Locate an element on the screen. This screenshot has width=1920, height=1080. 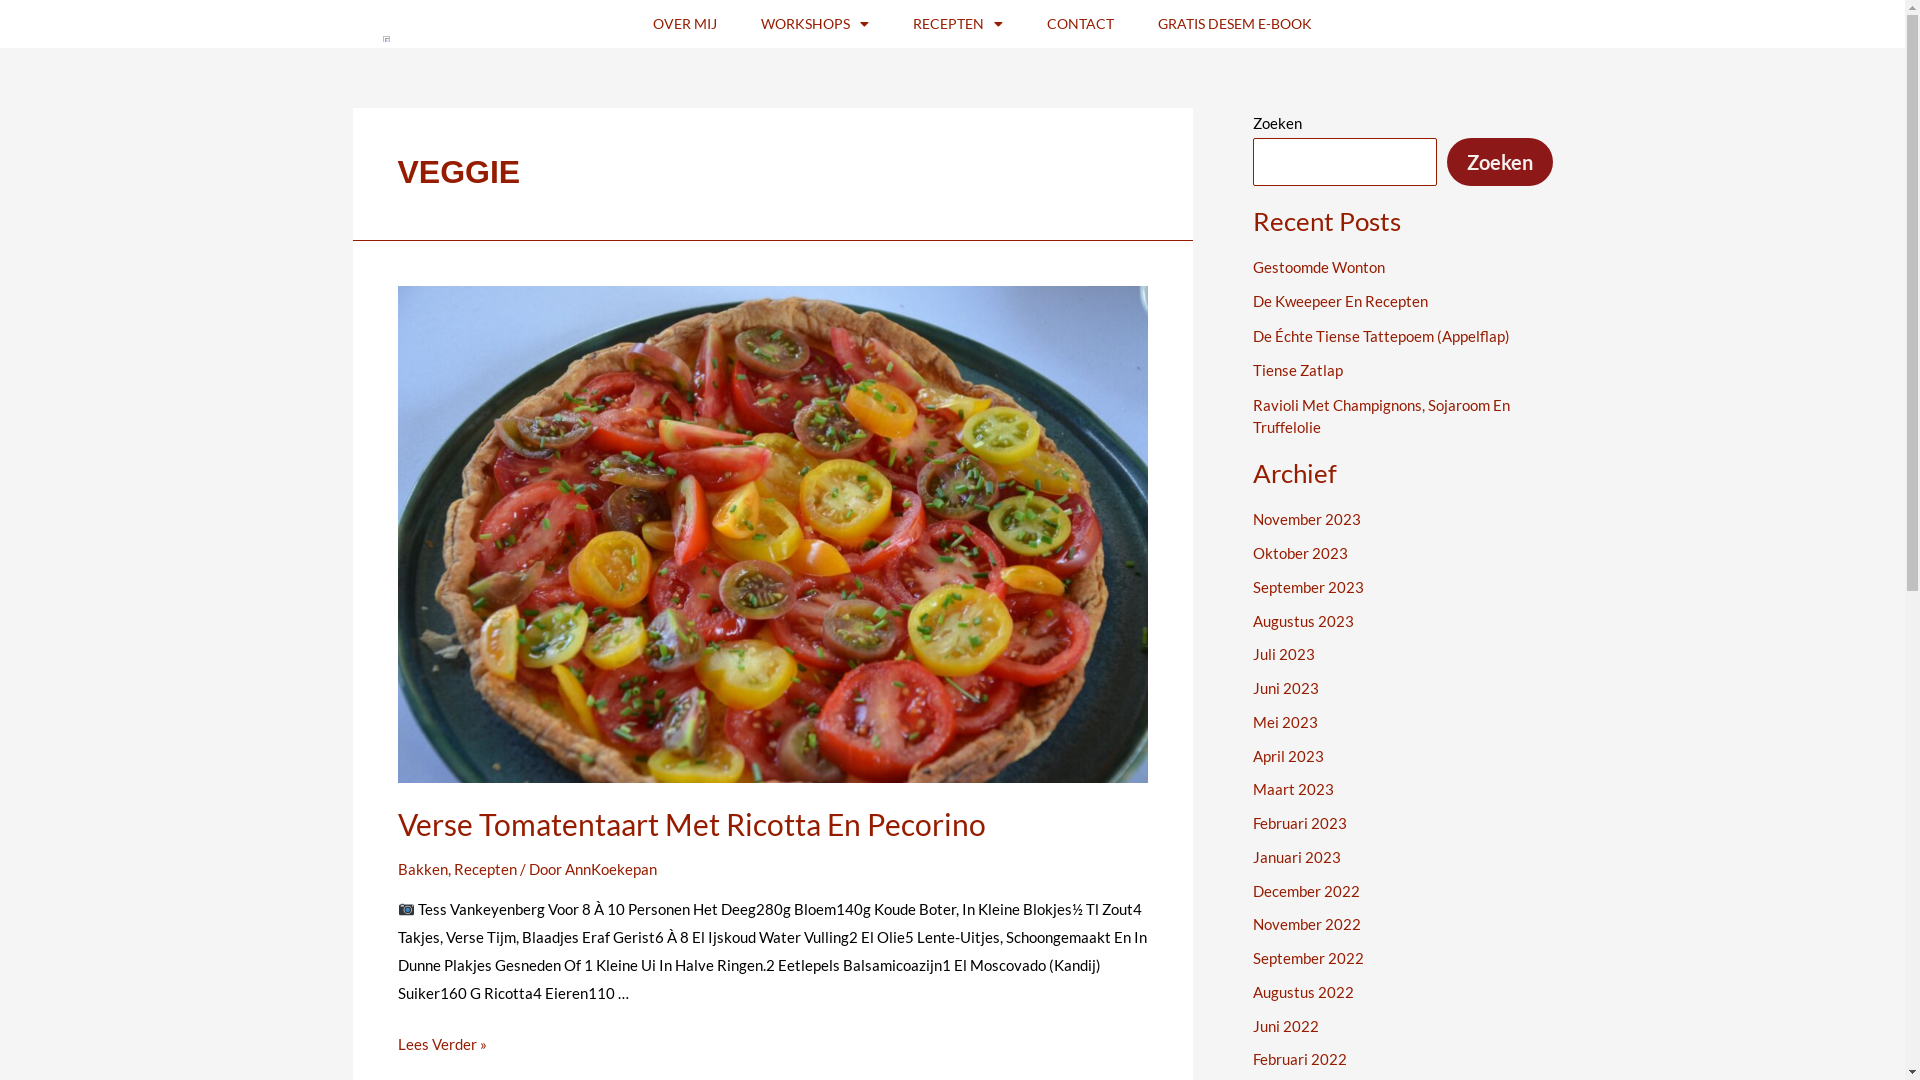
Bakken is located at coordinates (423, 869).